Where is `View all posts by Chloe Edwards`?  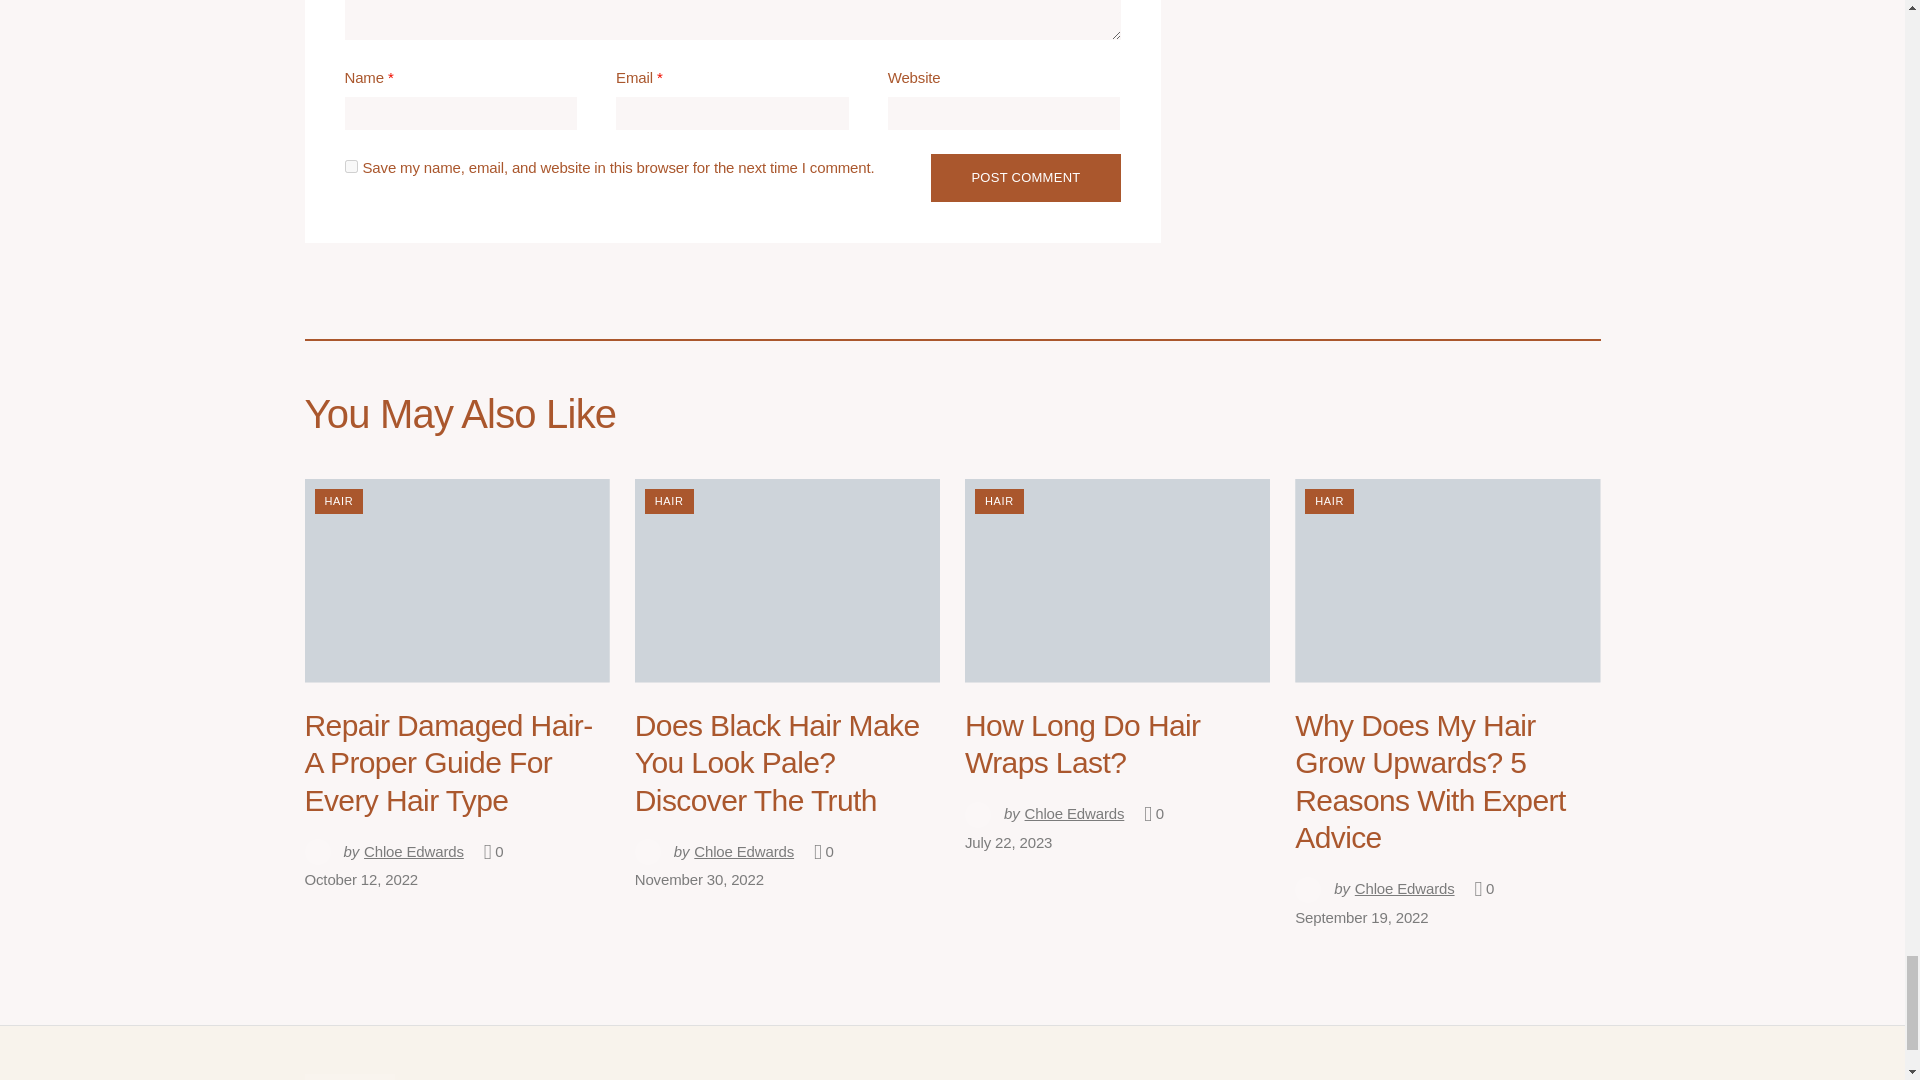 View all posts by Chloe Edwards is located at coordinates (1044, 814).